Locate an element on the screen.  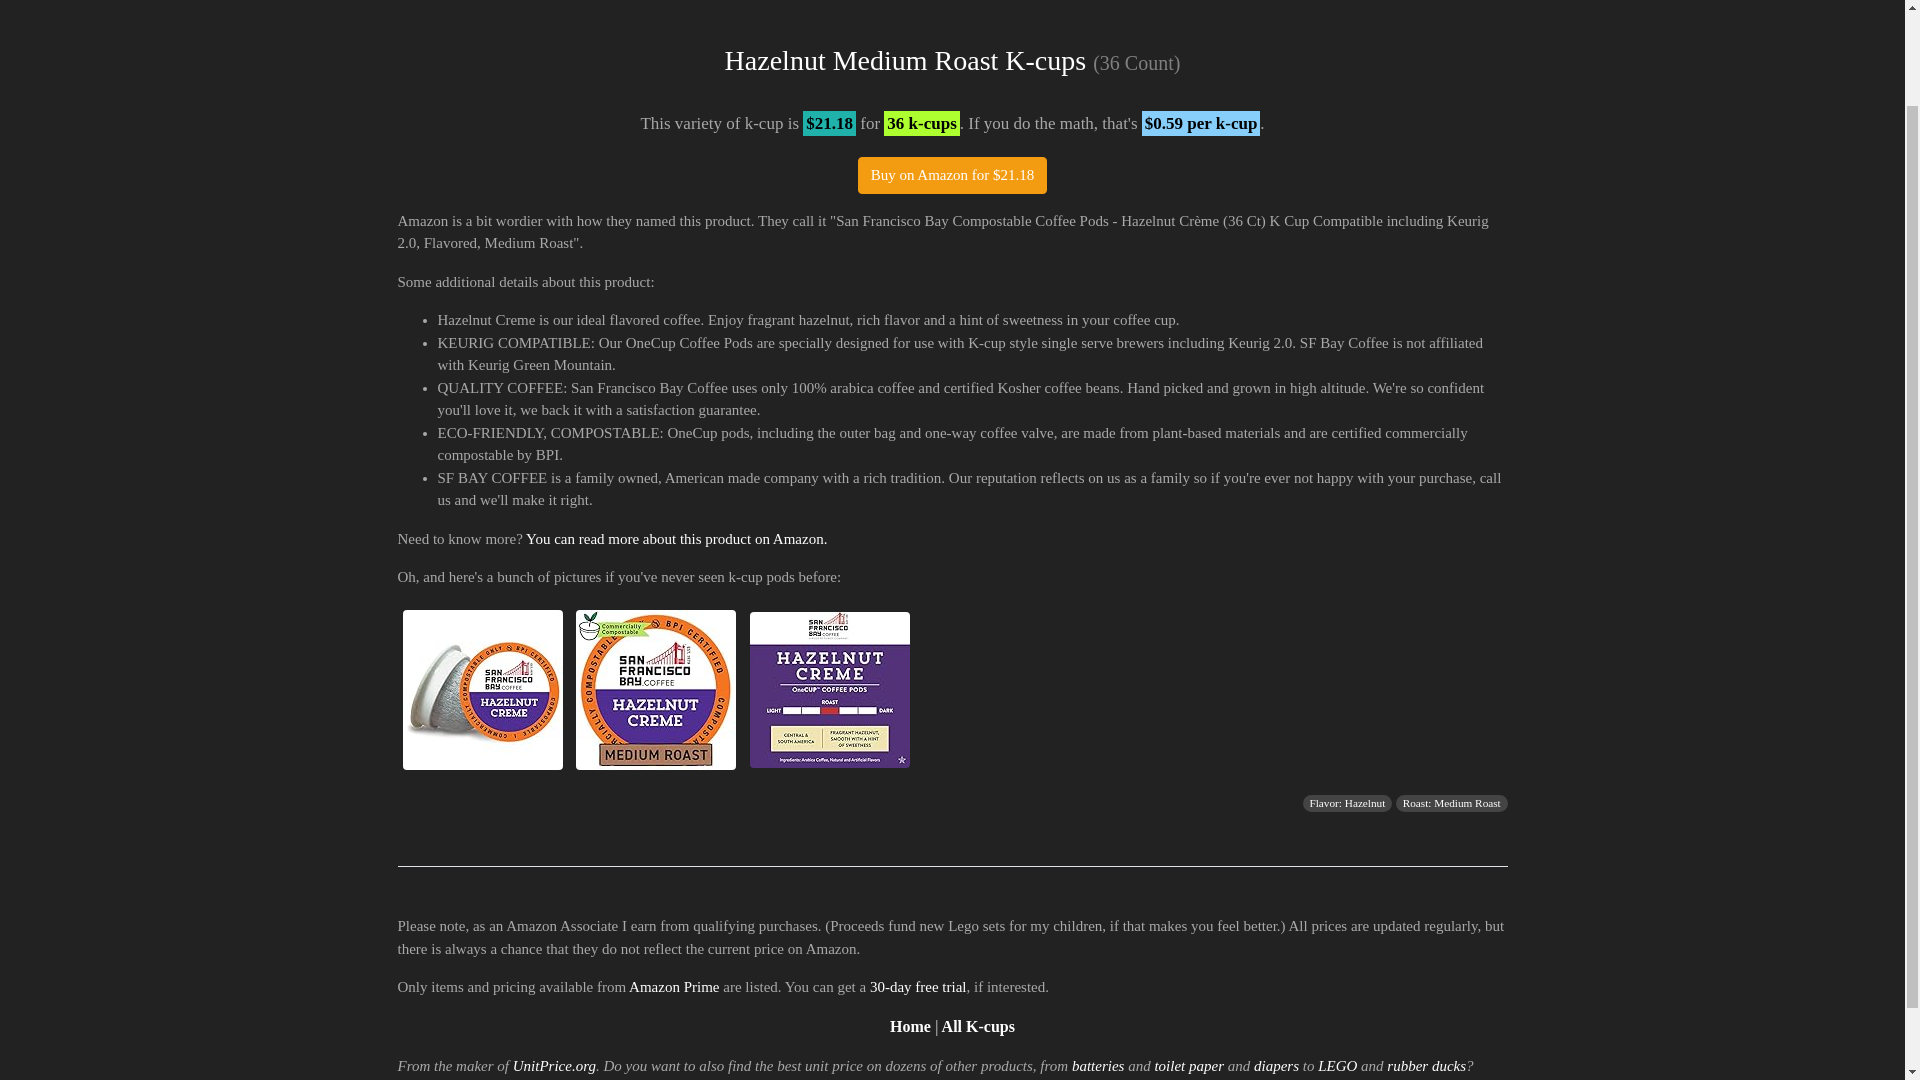
UnitPrice.org is located at coordinates (554, 1066).